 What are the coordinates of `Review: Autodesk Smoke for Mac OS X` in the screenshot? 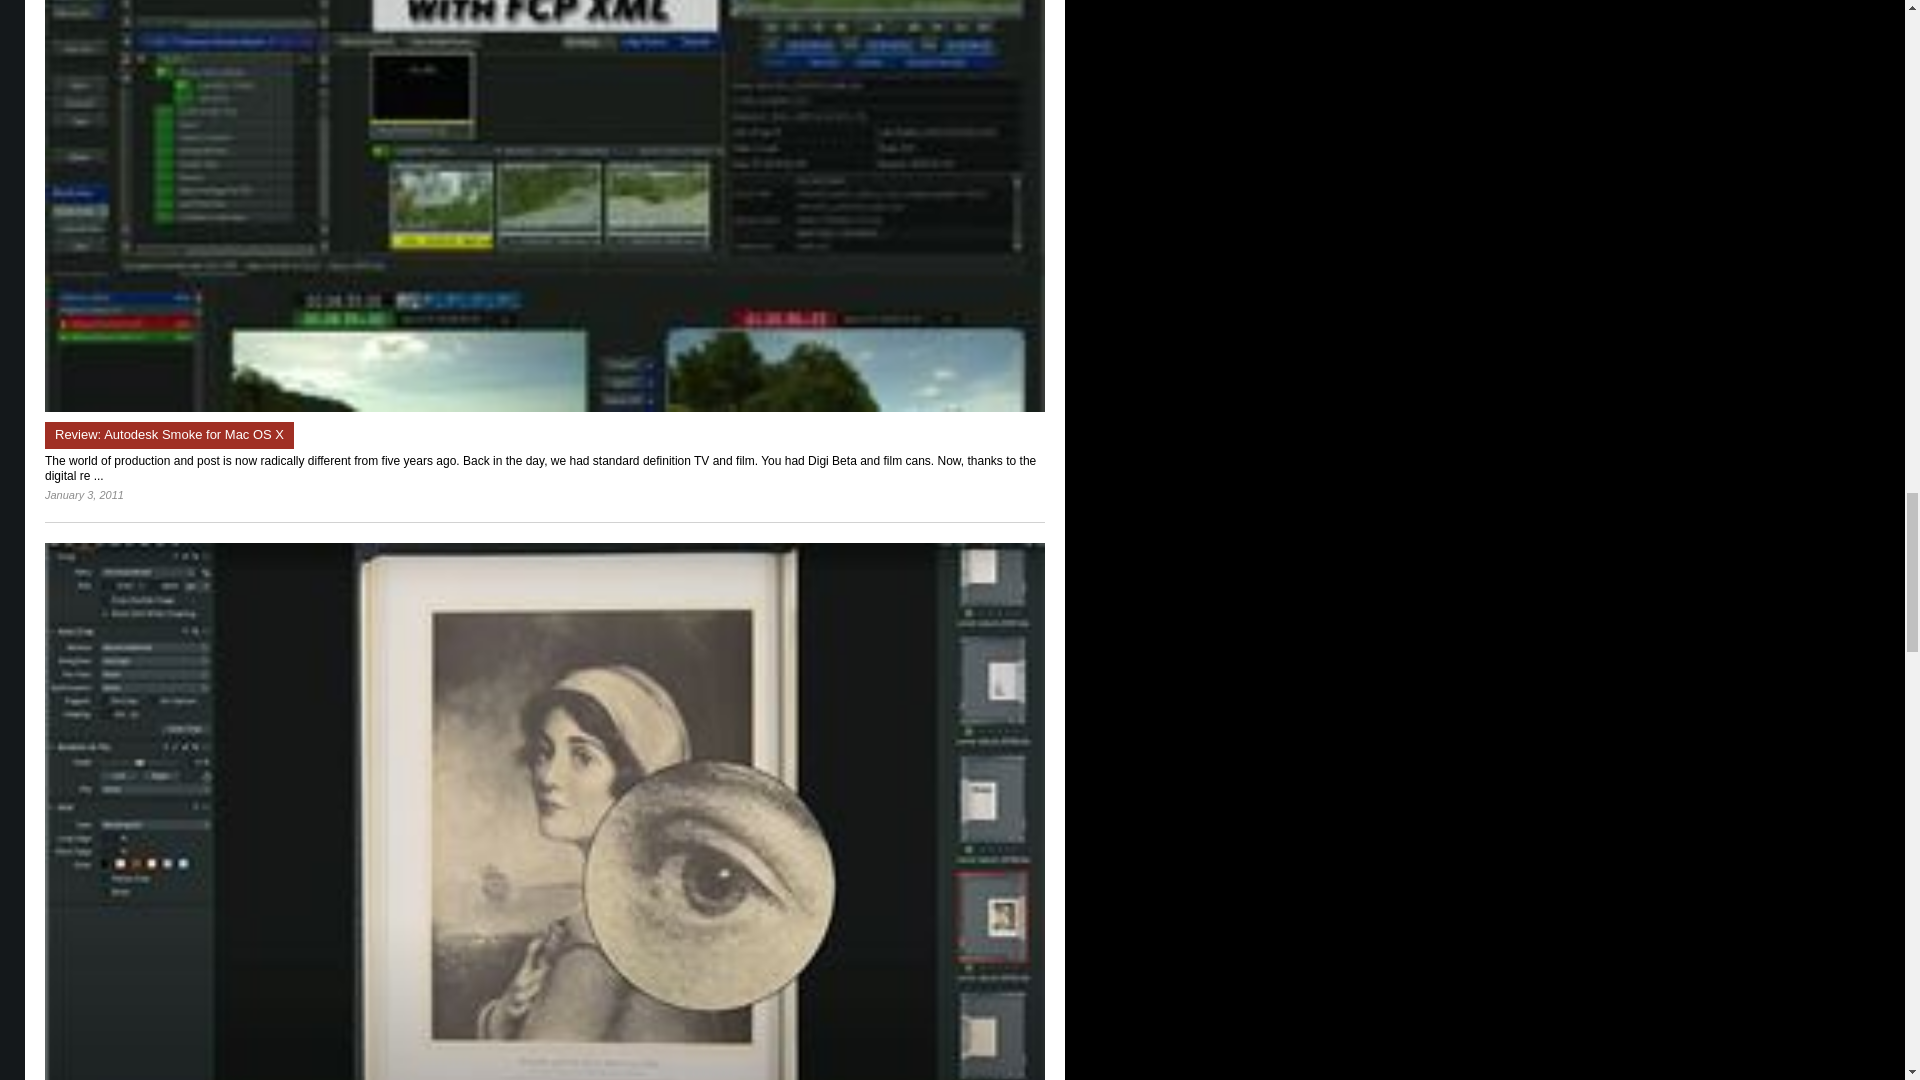 It's located at (544, 407).